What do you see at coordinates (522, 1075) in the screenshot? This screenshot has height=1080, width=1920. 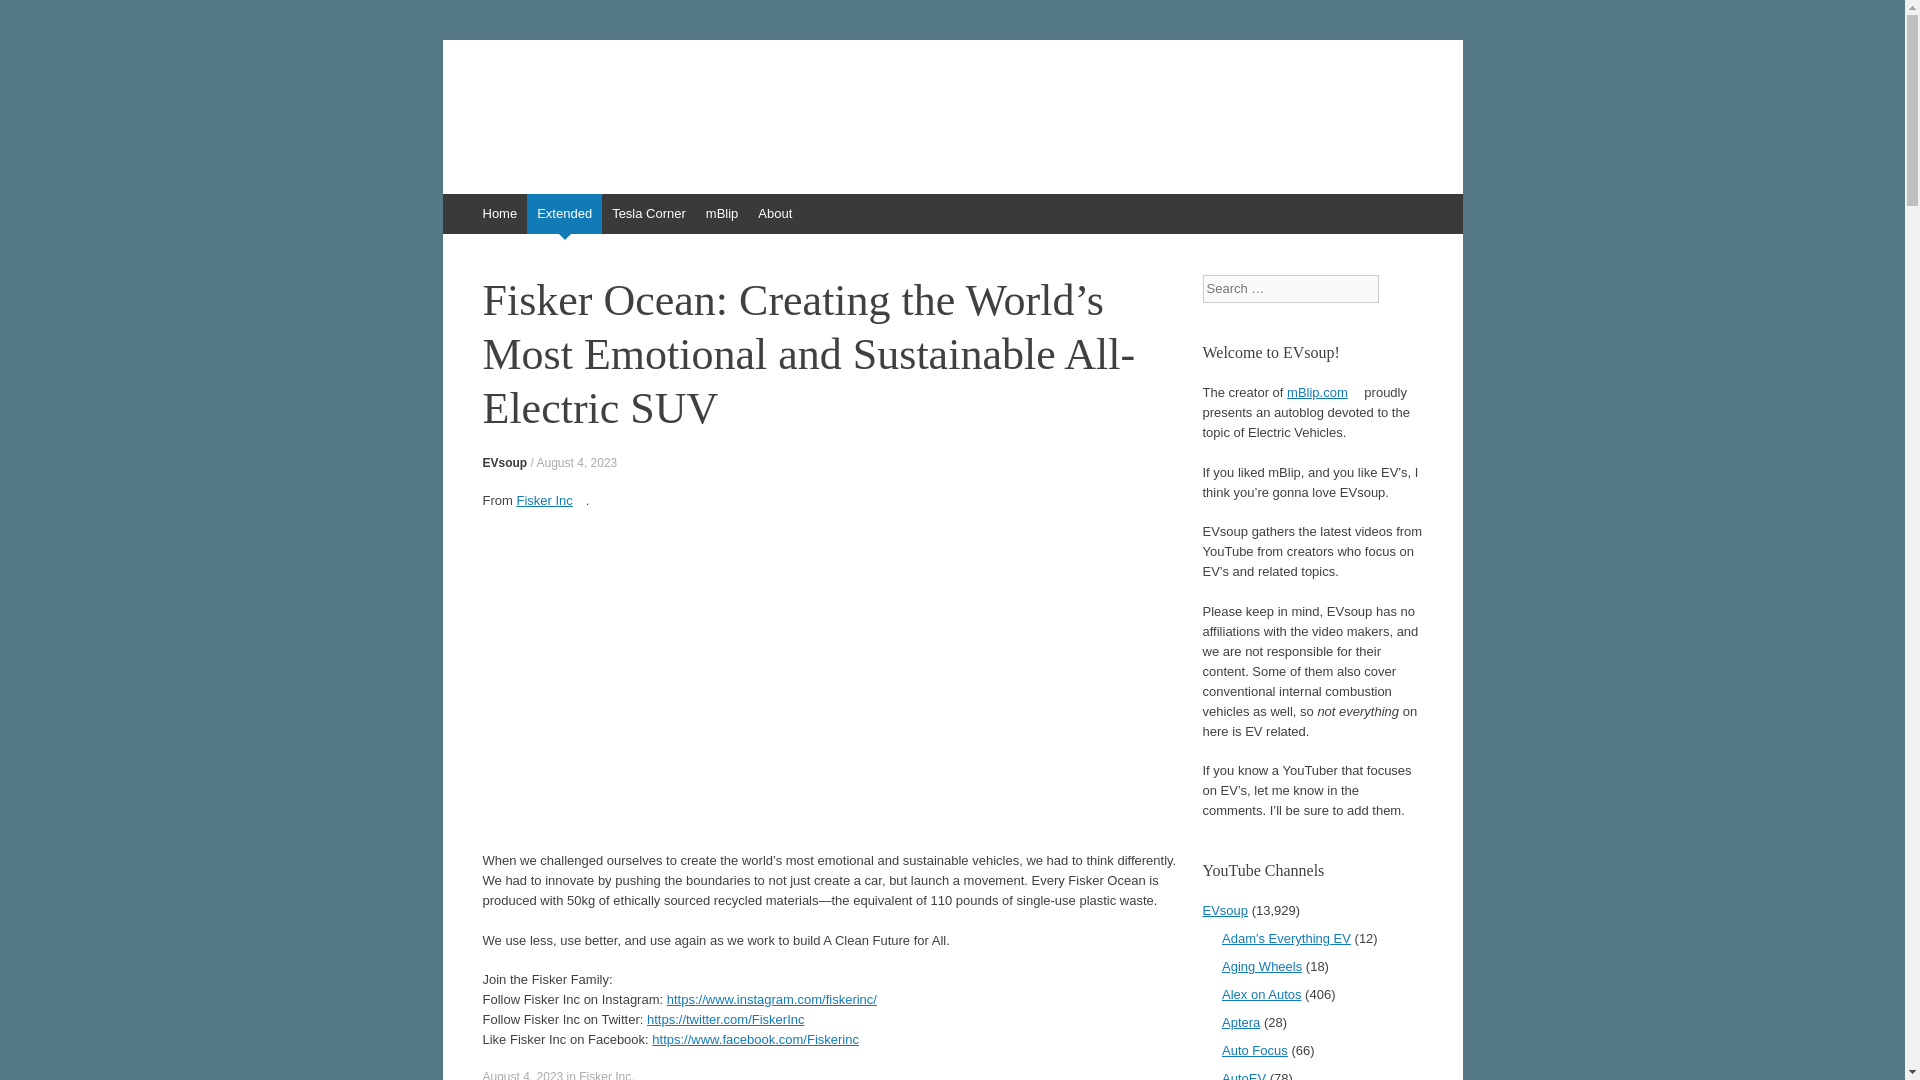 I see `August 4, 2023` at bounding box center [522, 1075].